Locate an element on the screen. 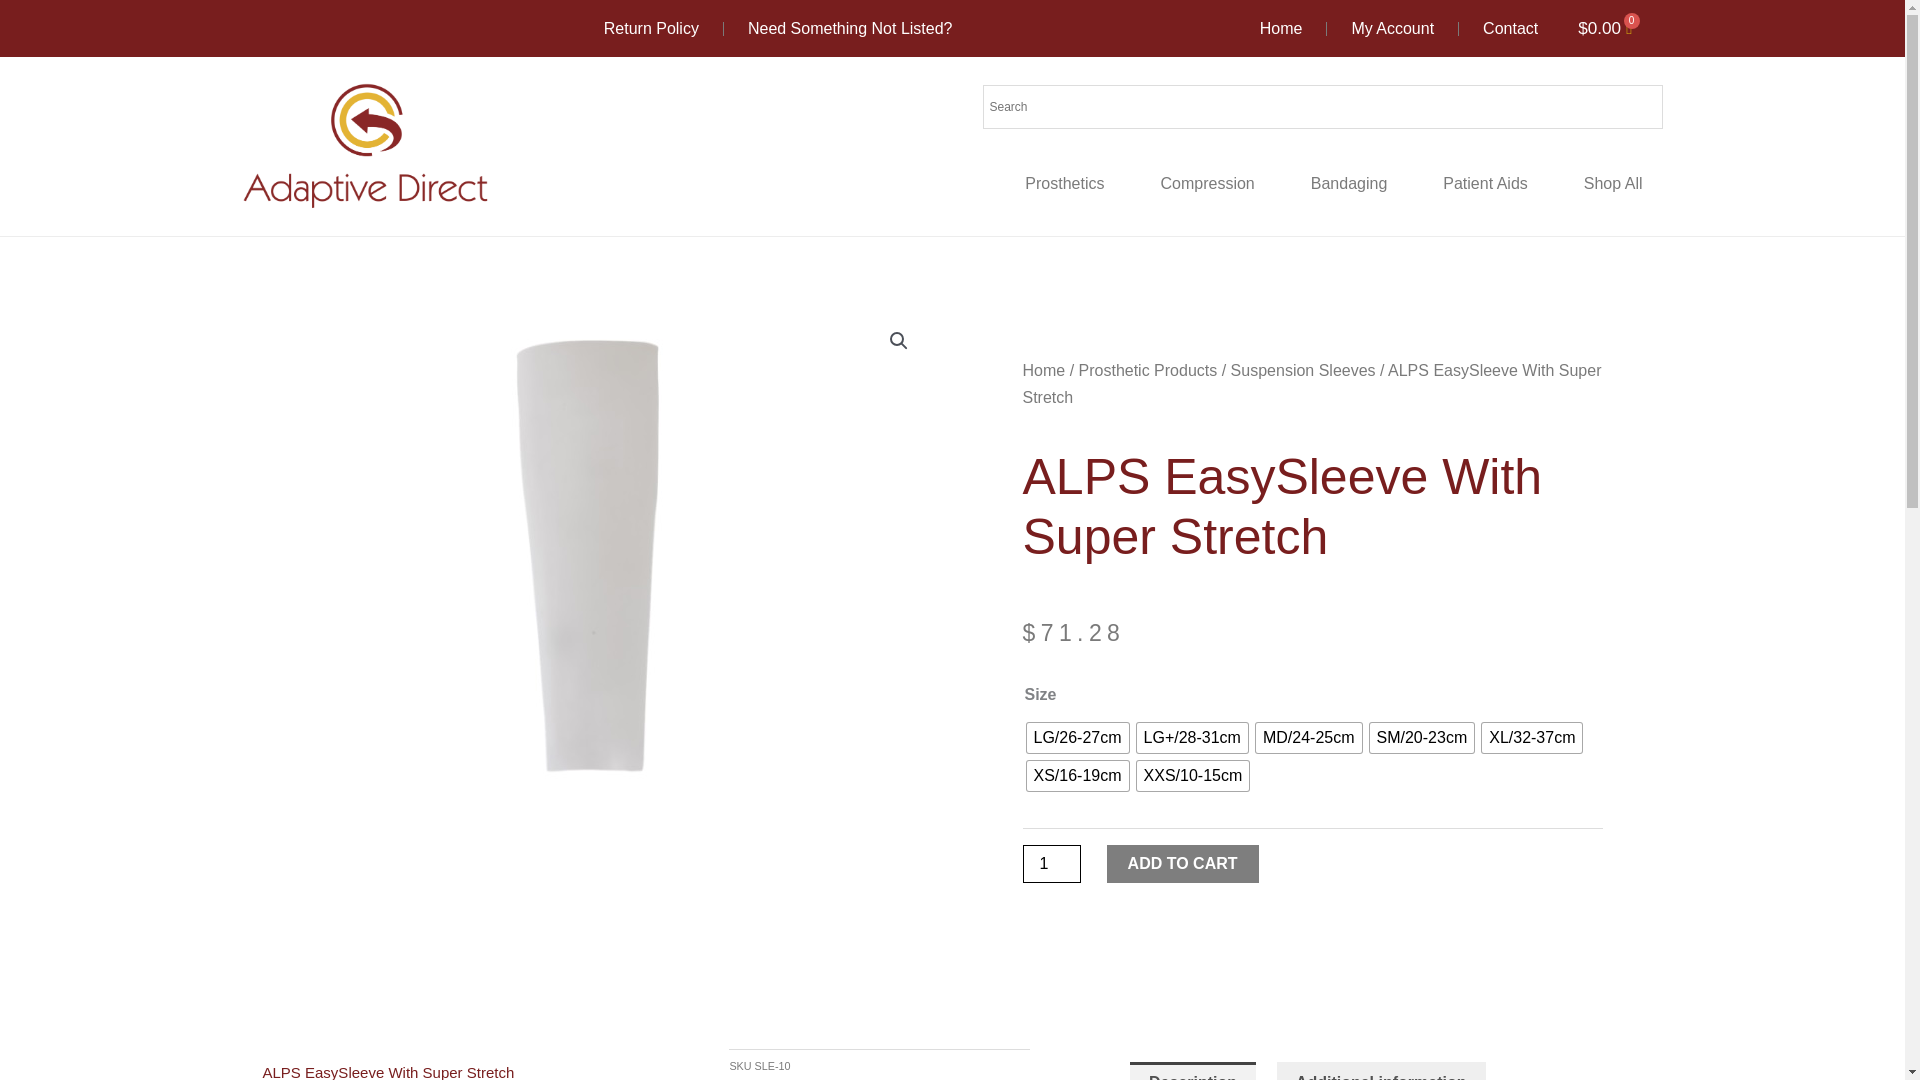 The width and height of the screenshot is (1920, 1080). My Account is located at coordinates (1392, 29).